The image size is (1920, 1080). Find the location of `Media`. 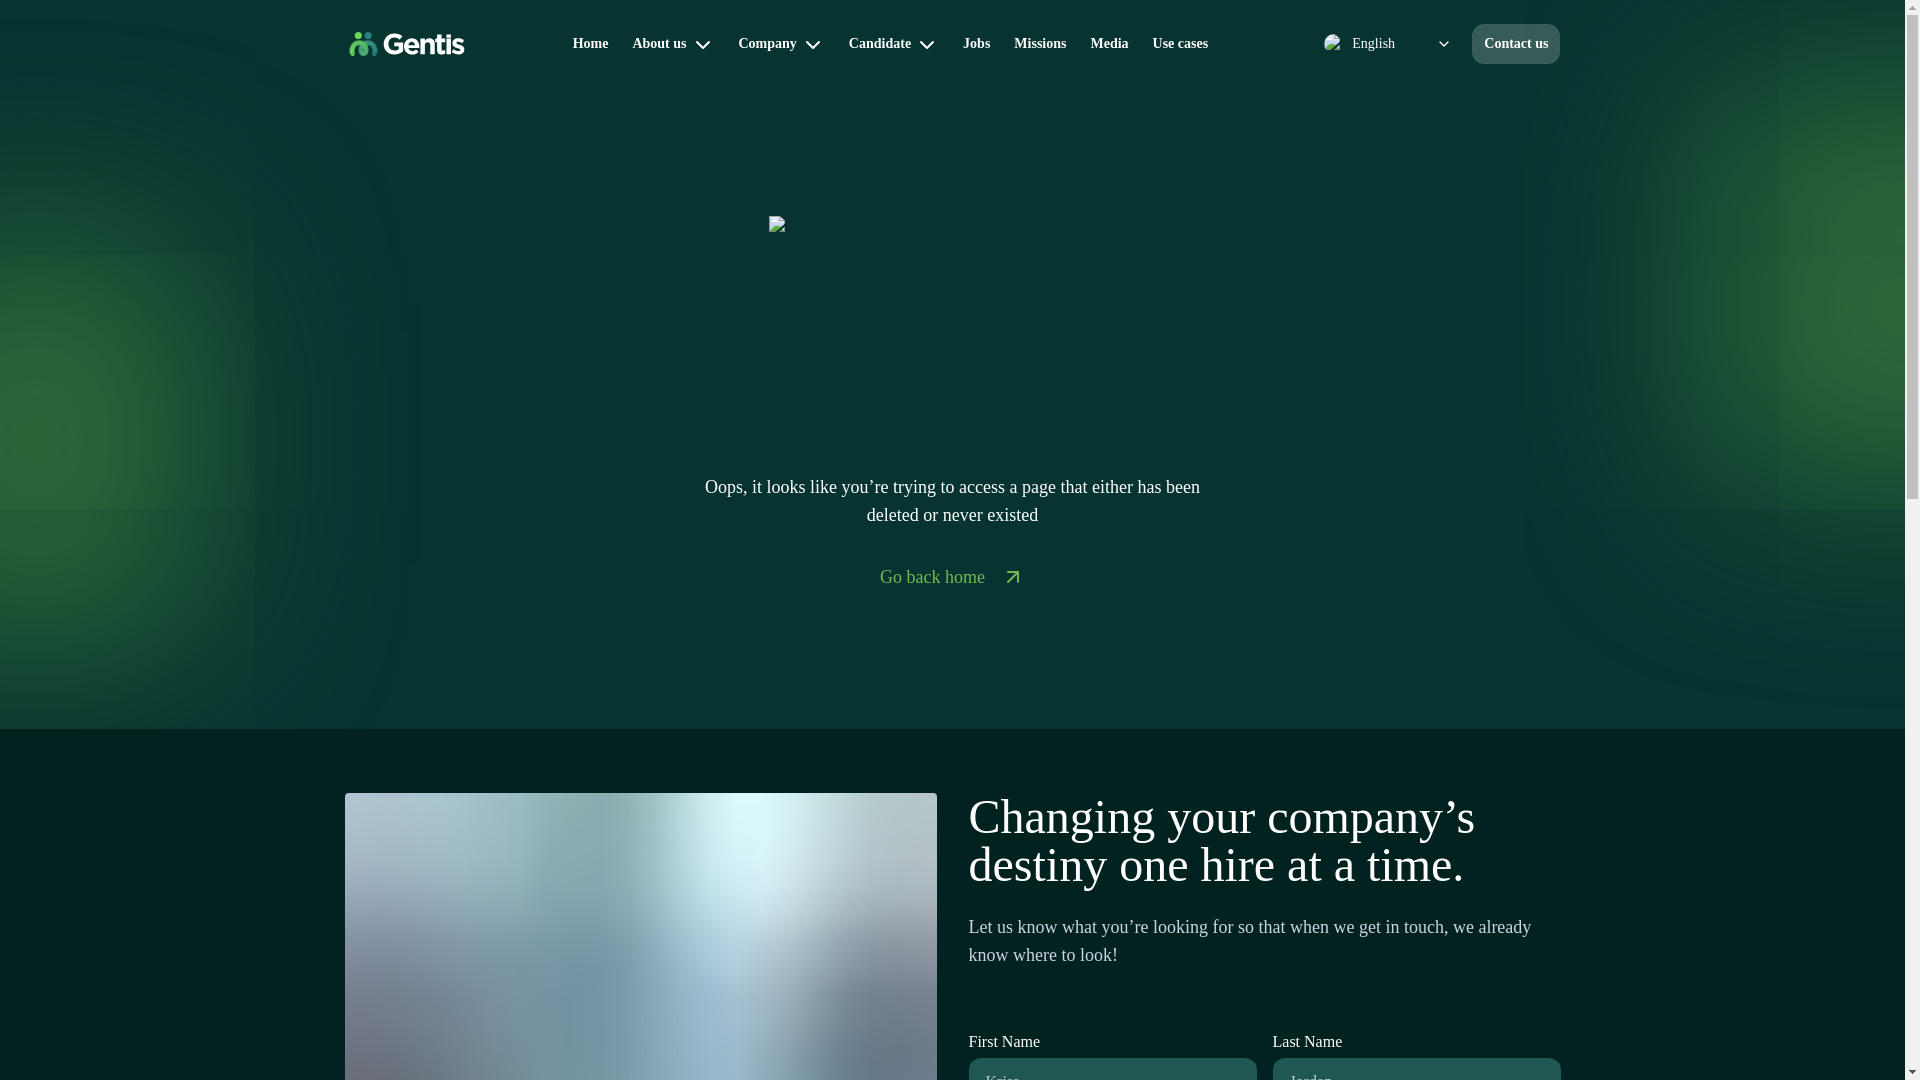

Media is located at coordinates (1108, 43).